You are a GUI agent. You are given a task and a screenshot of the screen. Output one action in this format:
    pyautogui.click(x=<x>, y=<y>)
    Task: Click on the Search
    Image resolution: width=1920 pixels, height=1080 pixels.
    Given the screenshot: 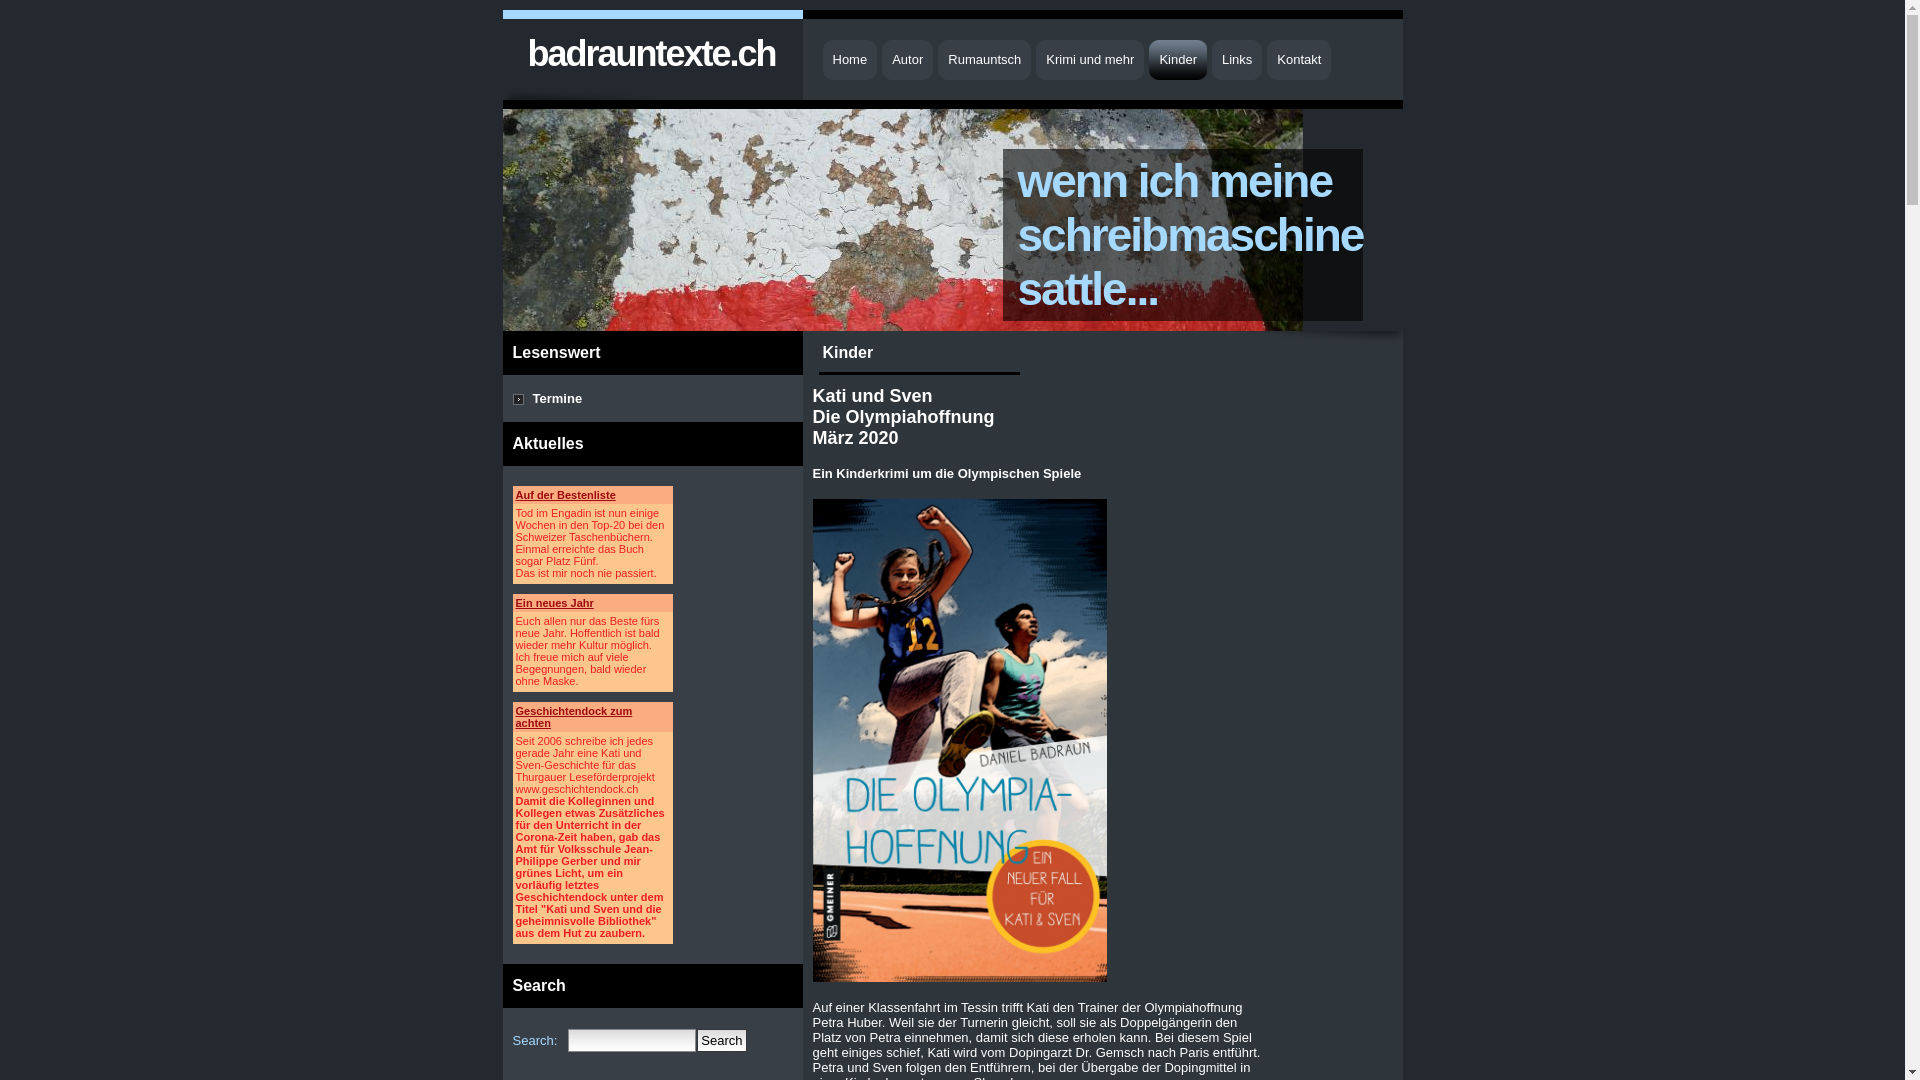 What is the action you would take?
    pyautogui.click(x=722, y=1040)
    